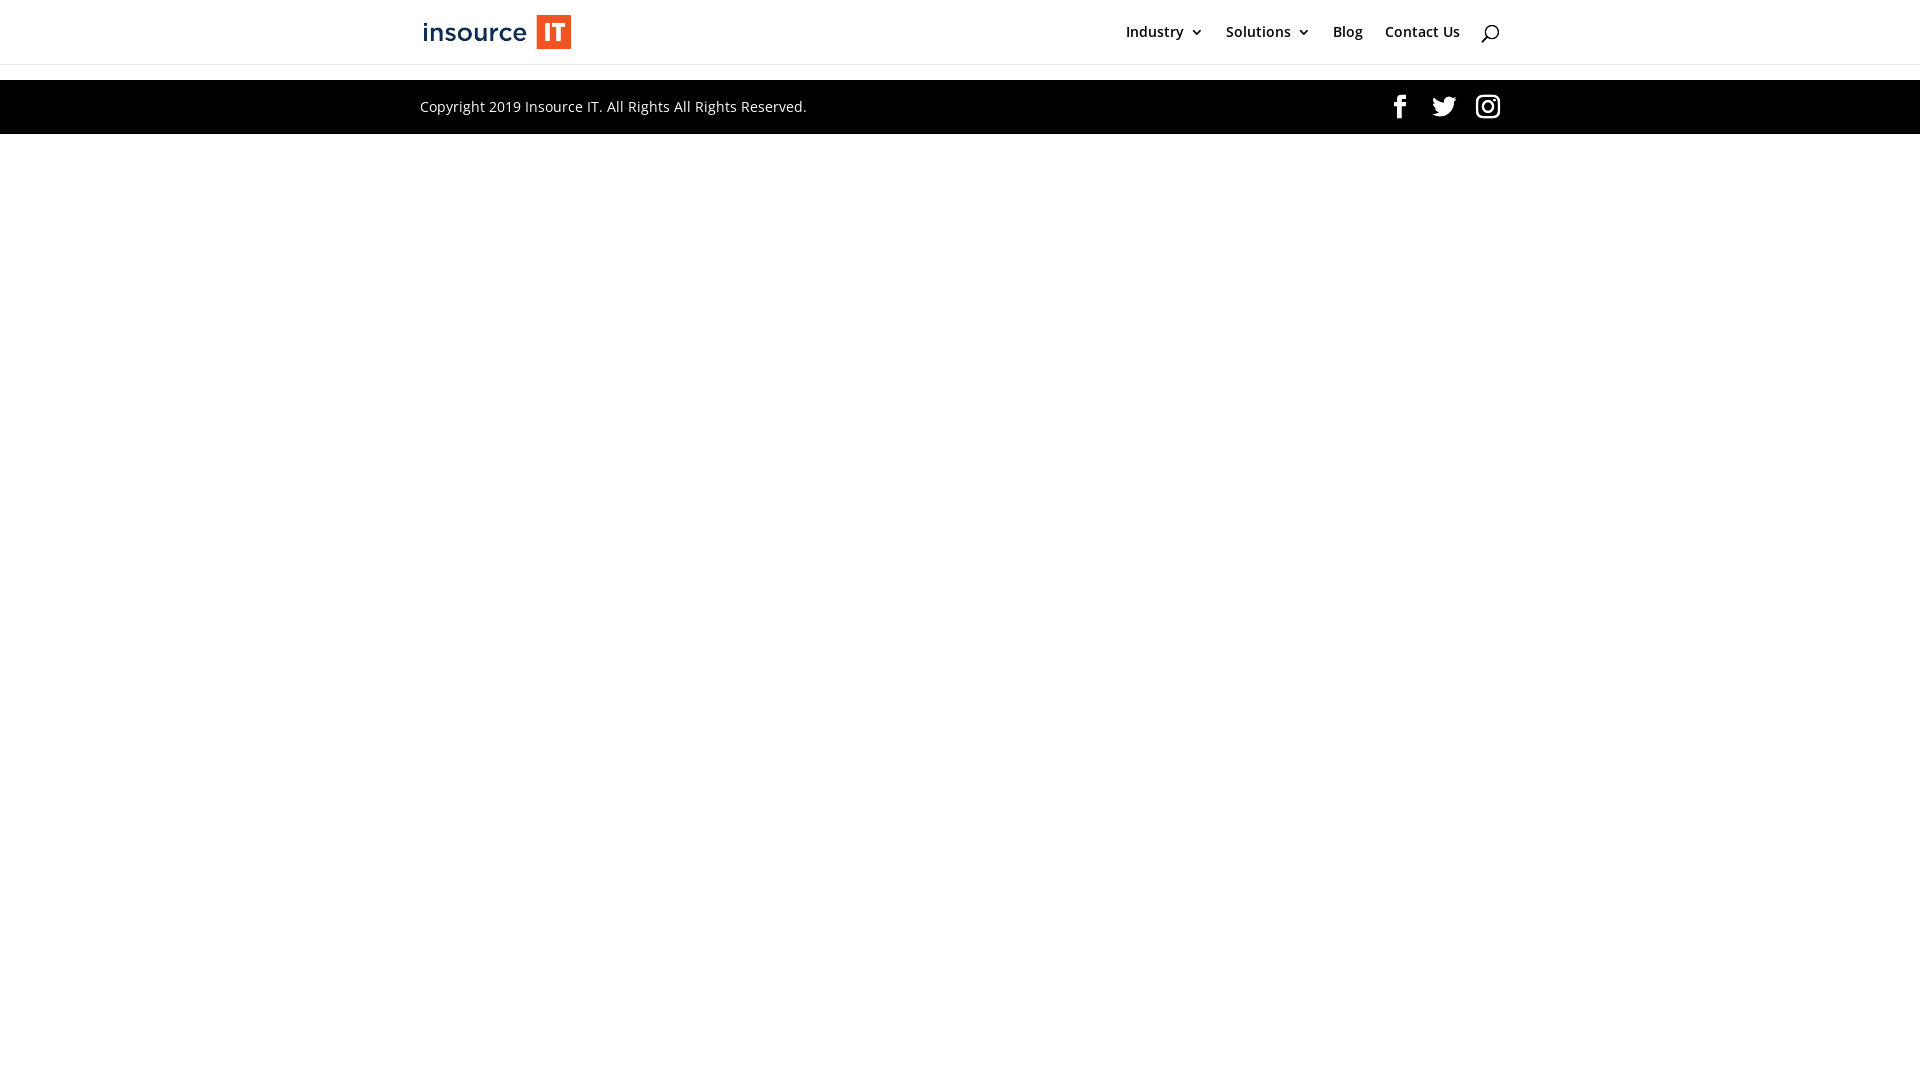 This screenshot has width=1920, height=1080. I want to click on Solutions, so click(1268, 44).